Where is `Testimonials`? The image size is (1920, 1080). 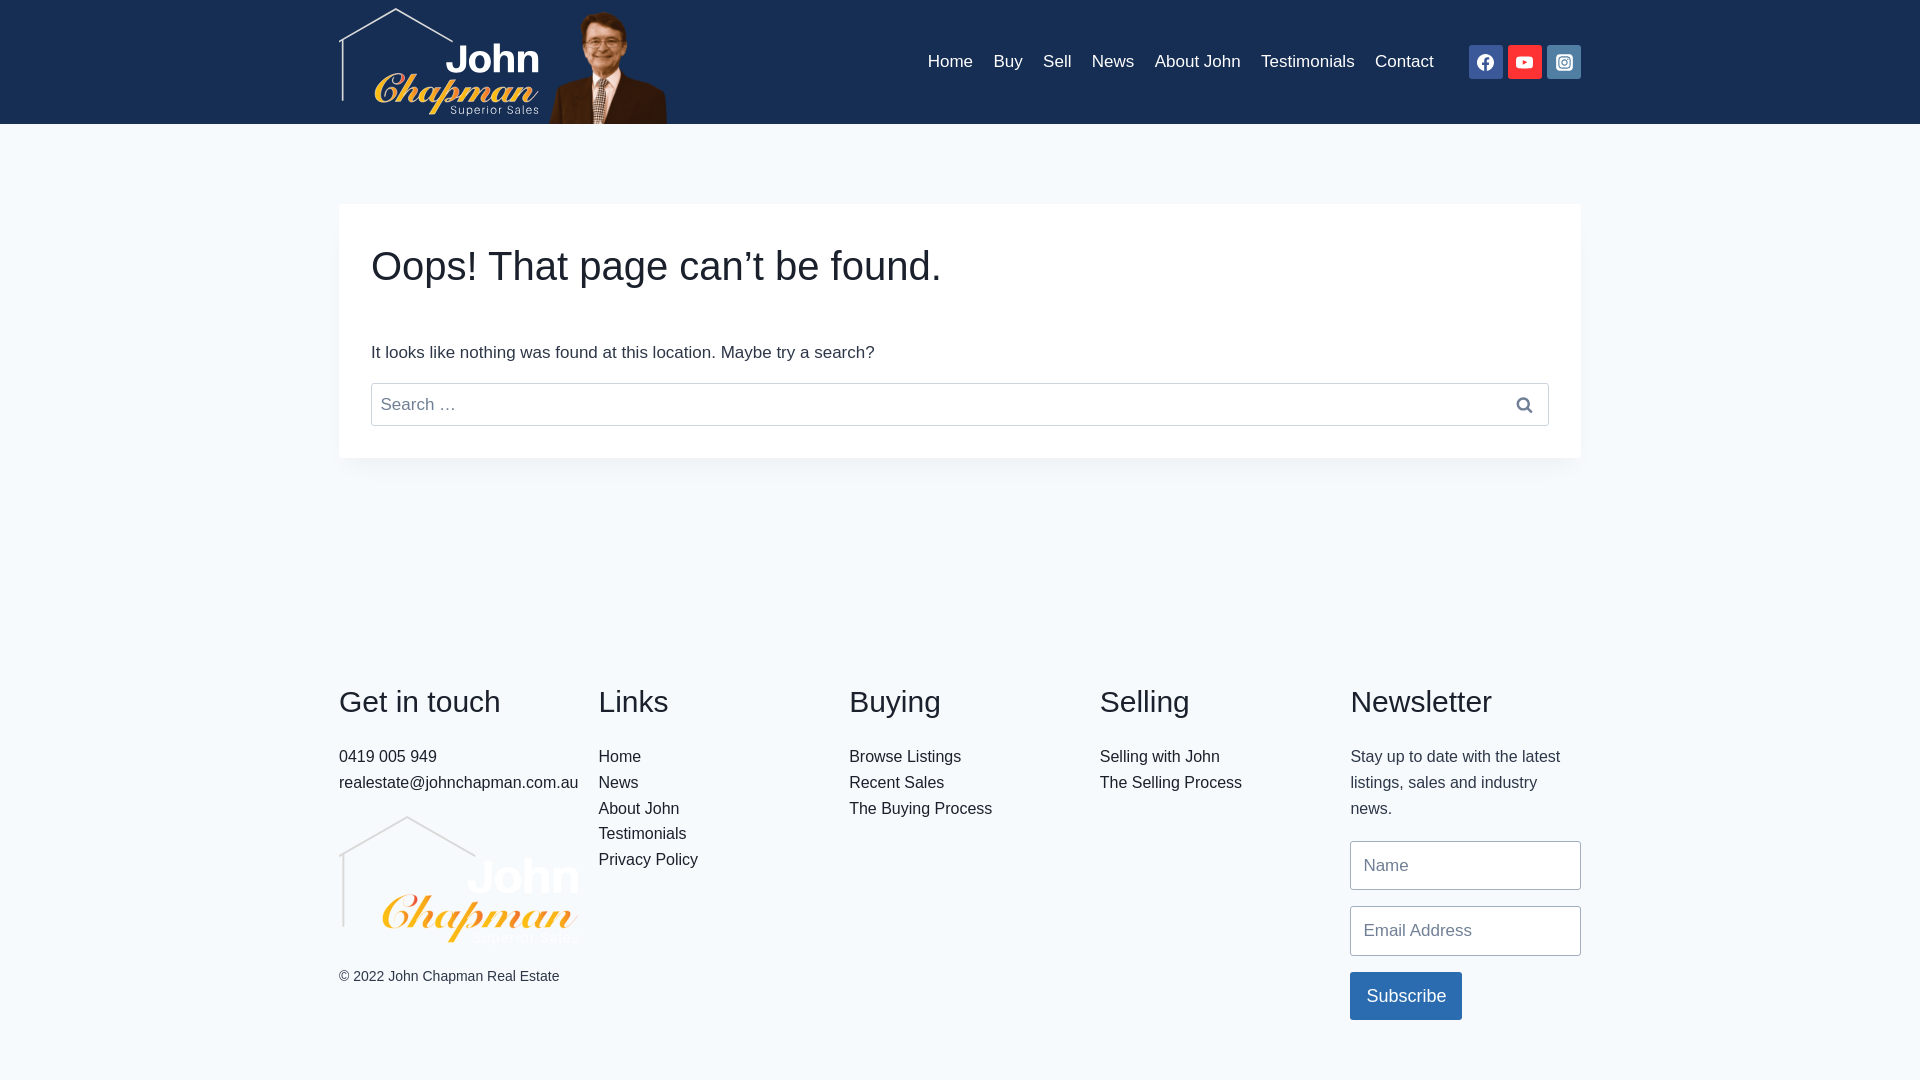
Testimonials is located at coordinates (642, 834).